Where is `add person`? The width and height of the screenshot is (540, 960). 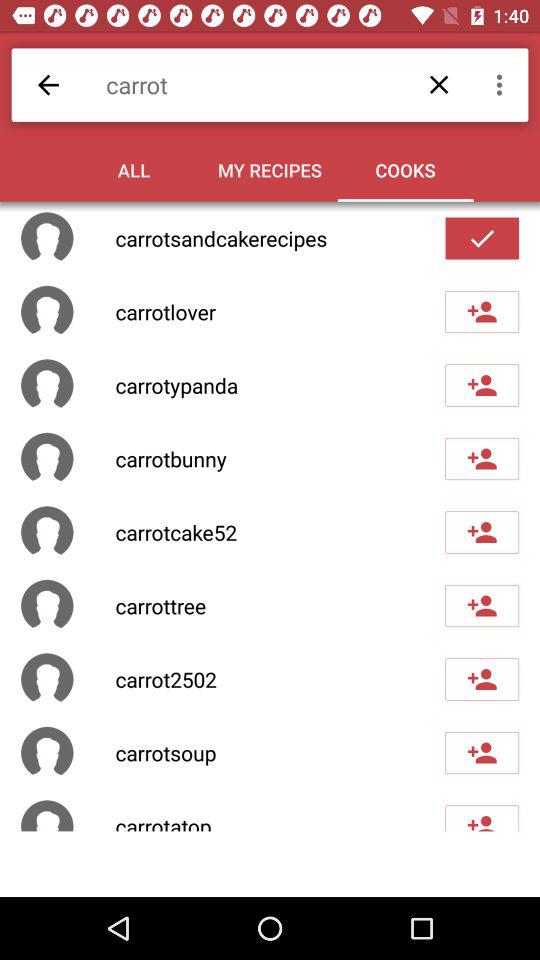 add person is located at coordinates (482, 312).